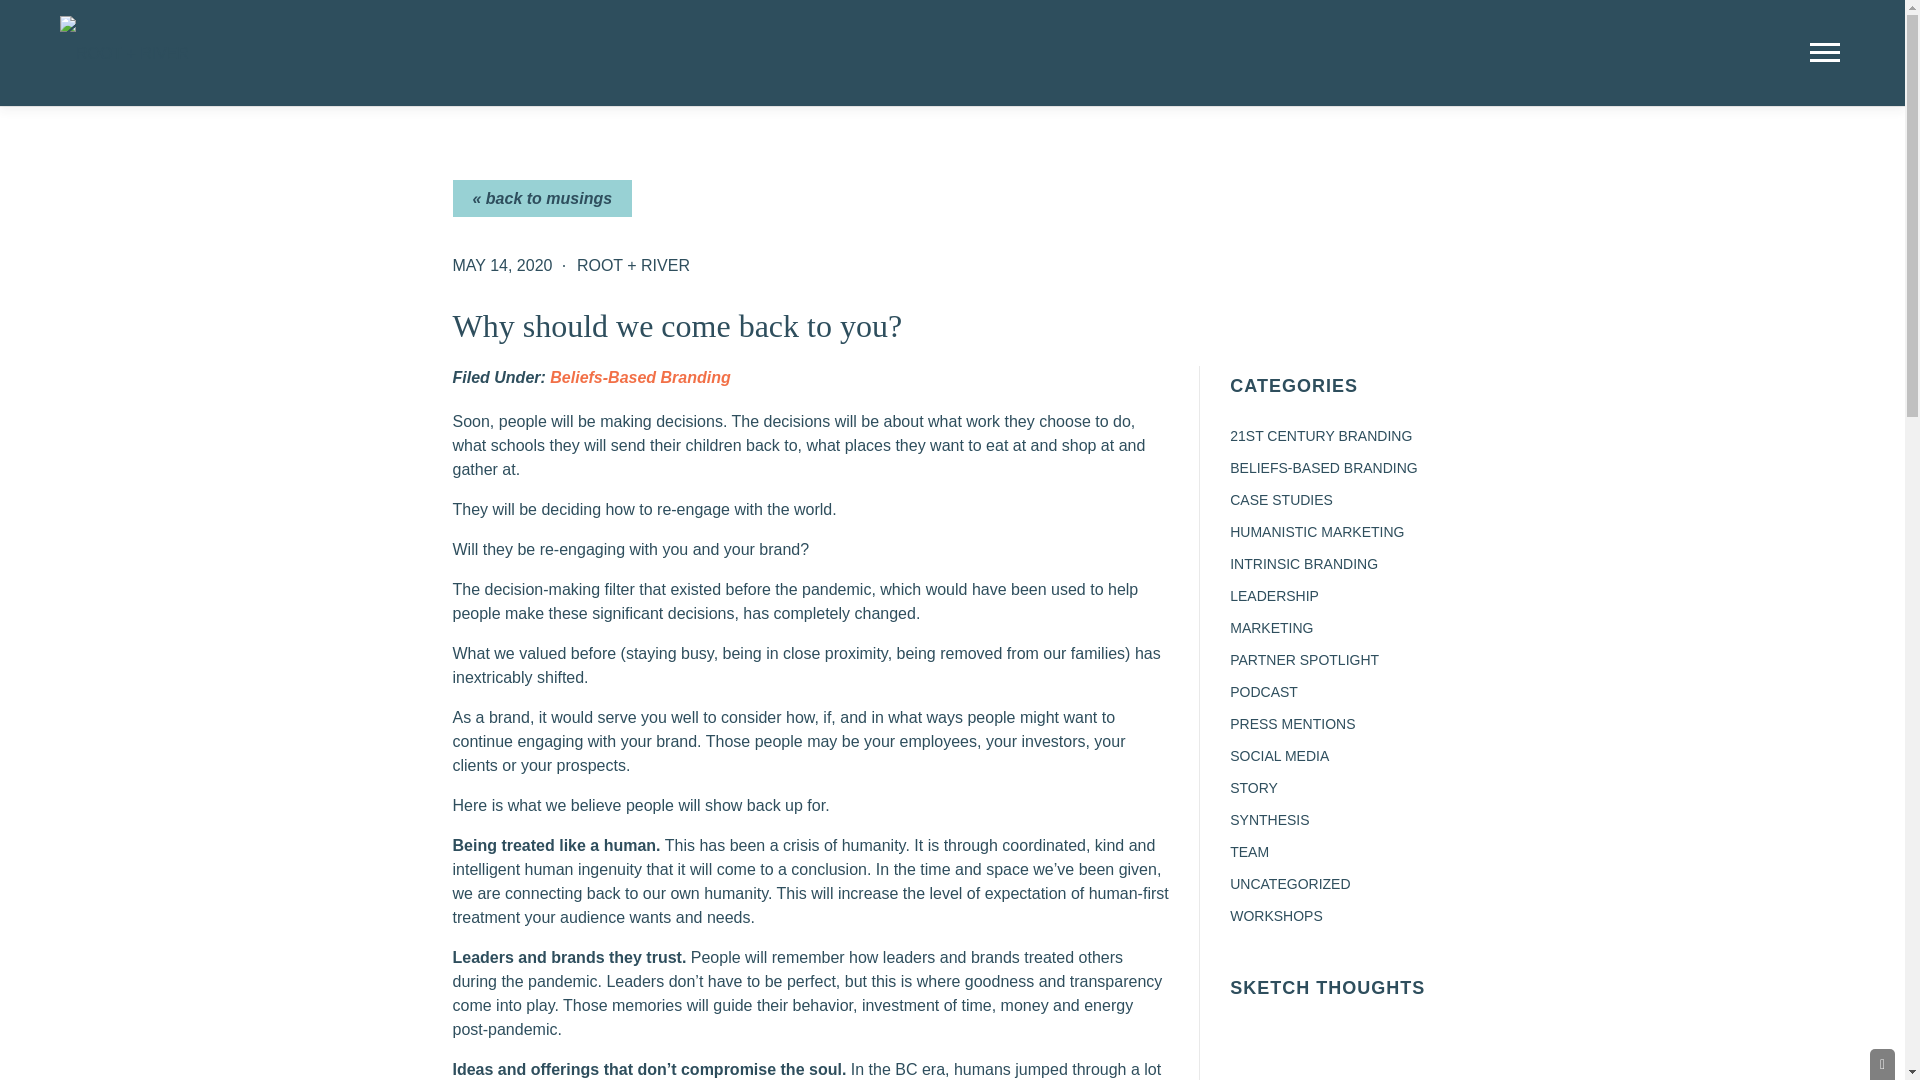  What do you see at coordinates (1324, 468) in the screenshot?
I see `BELIEFS-BASED BRANDING` at bounding box center [1324, 468].